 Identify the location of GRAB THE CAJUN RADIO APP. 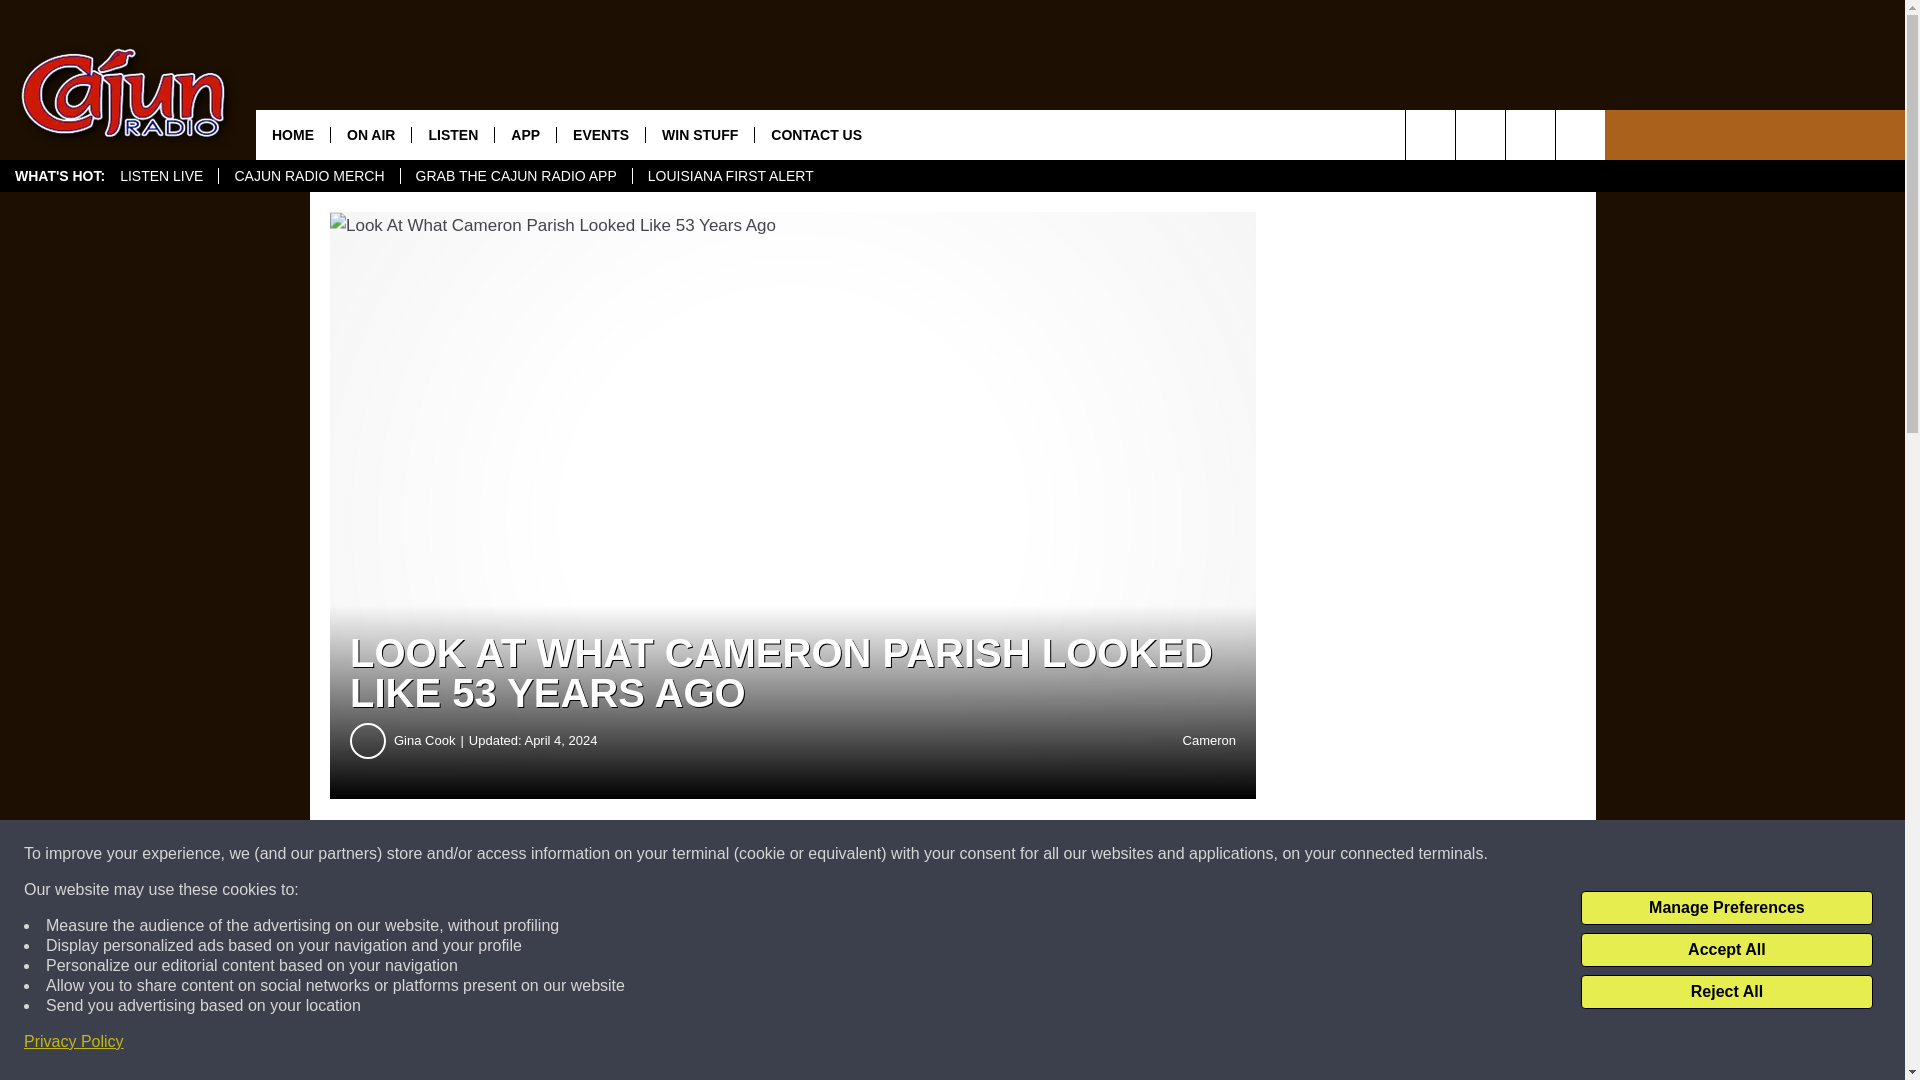
(515, 176).